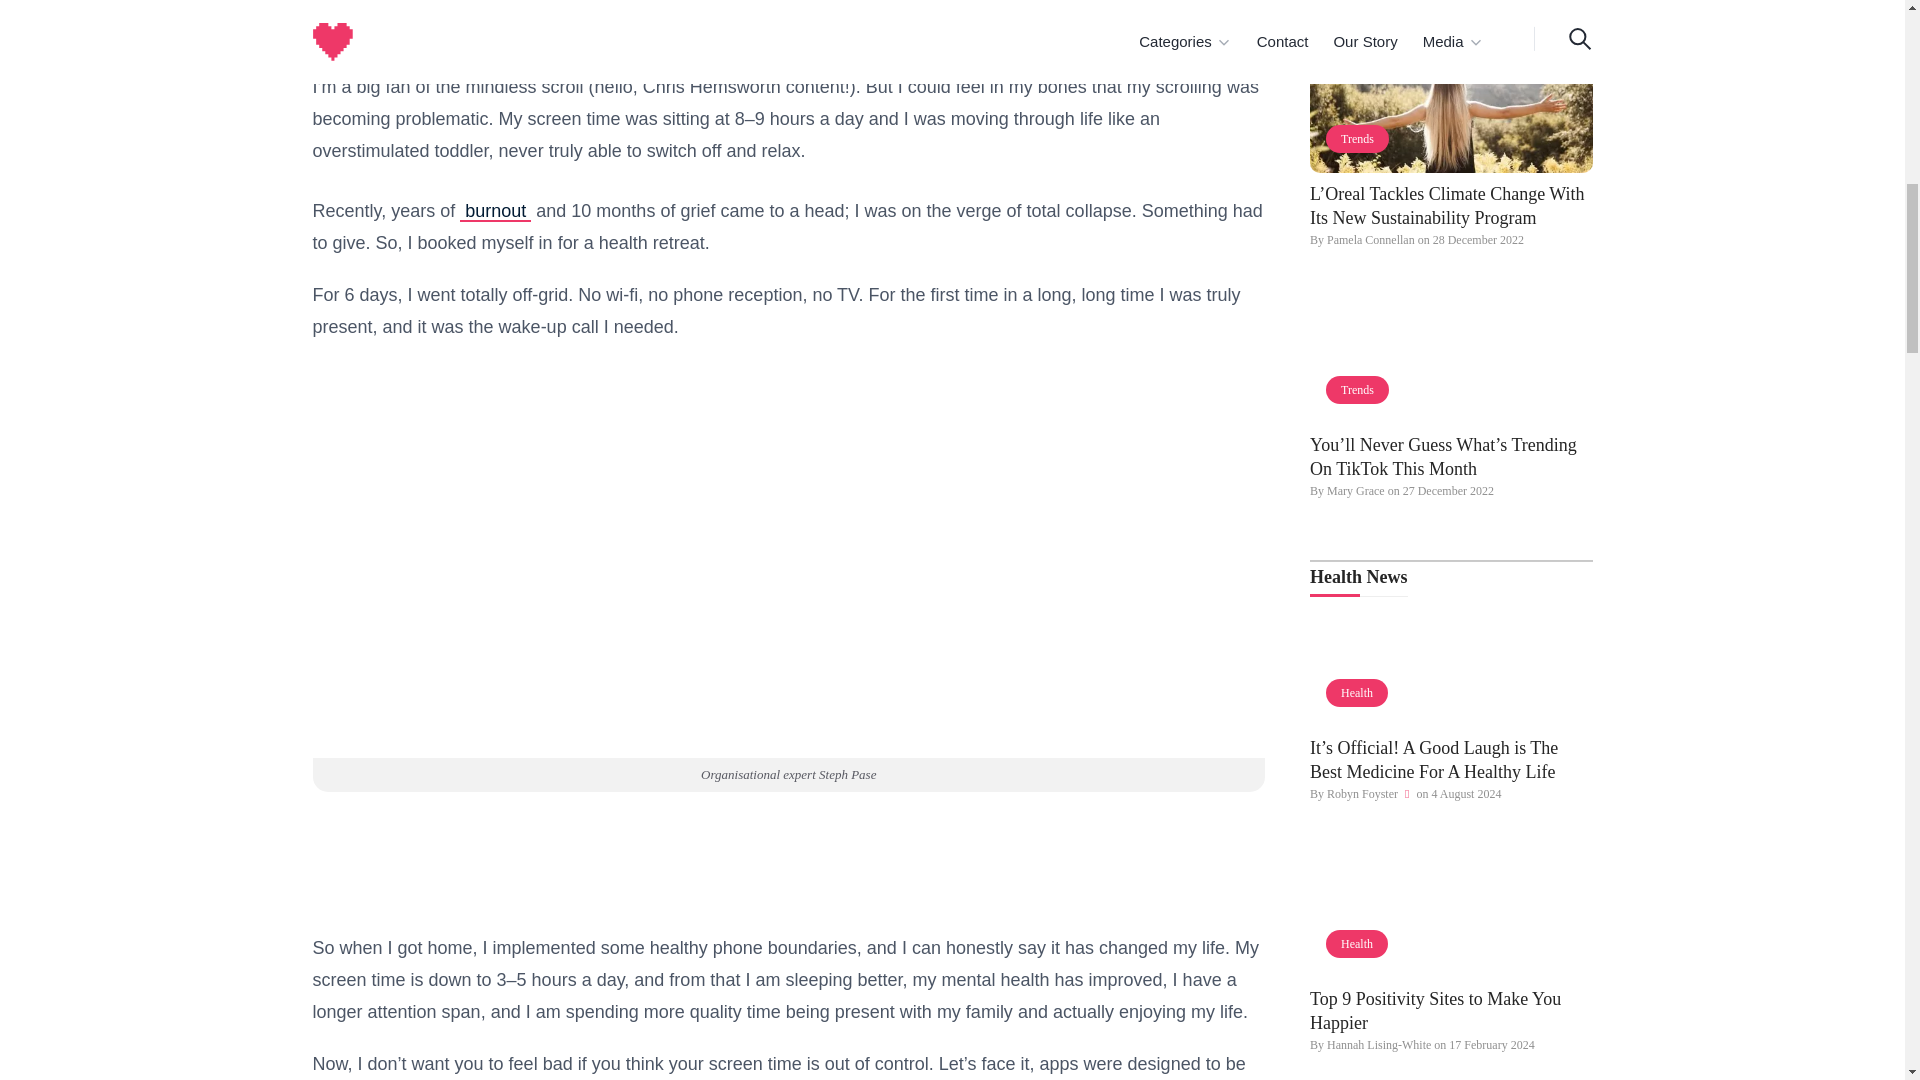 This screenshot has height=1080, width=1920. What do you see at coordinates (788, 22) in the screenshot?
I see `Advertisement` at bounding box center [788, 22].